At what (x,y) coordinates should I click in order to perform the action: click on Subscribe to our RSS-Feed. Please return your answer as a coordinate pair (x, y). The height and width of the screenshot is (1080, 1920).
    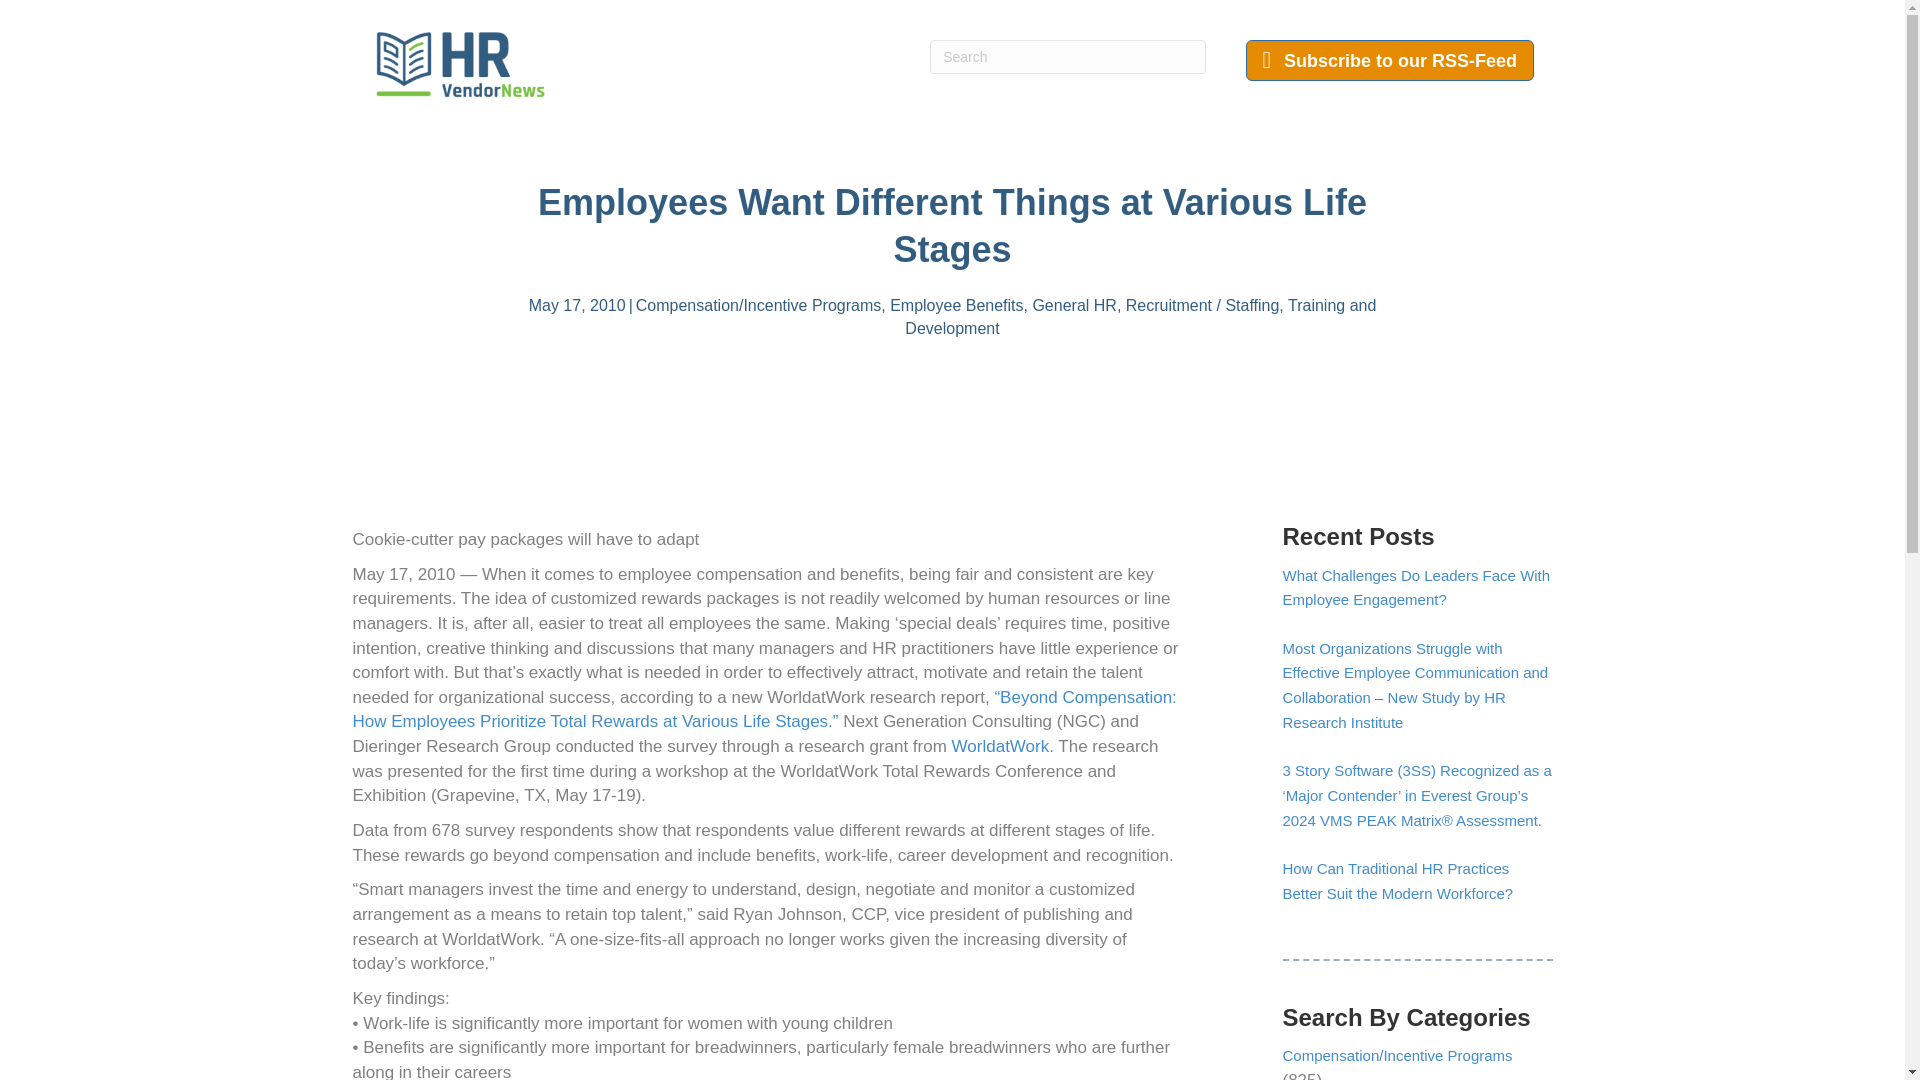
    Looking at the image, I should click on (1390, 60).